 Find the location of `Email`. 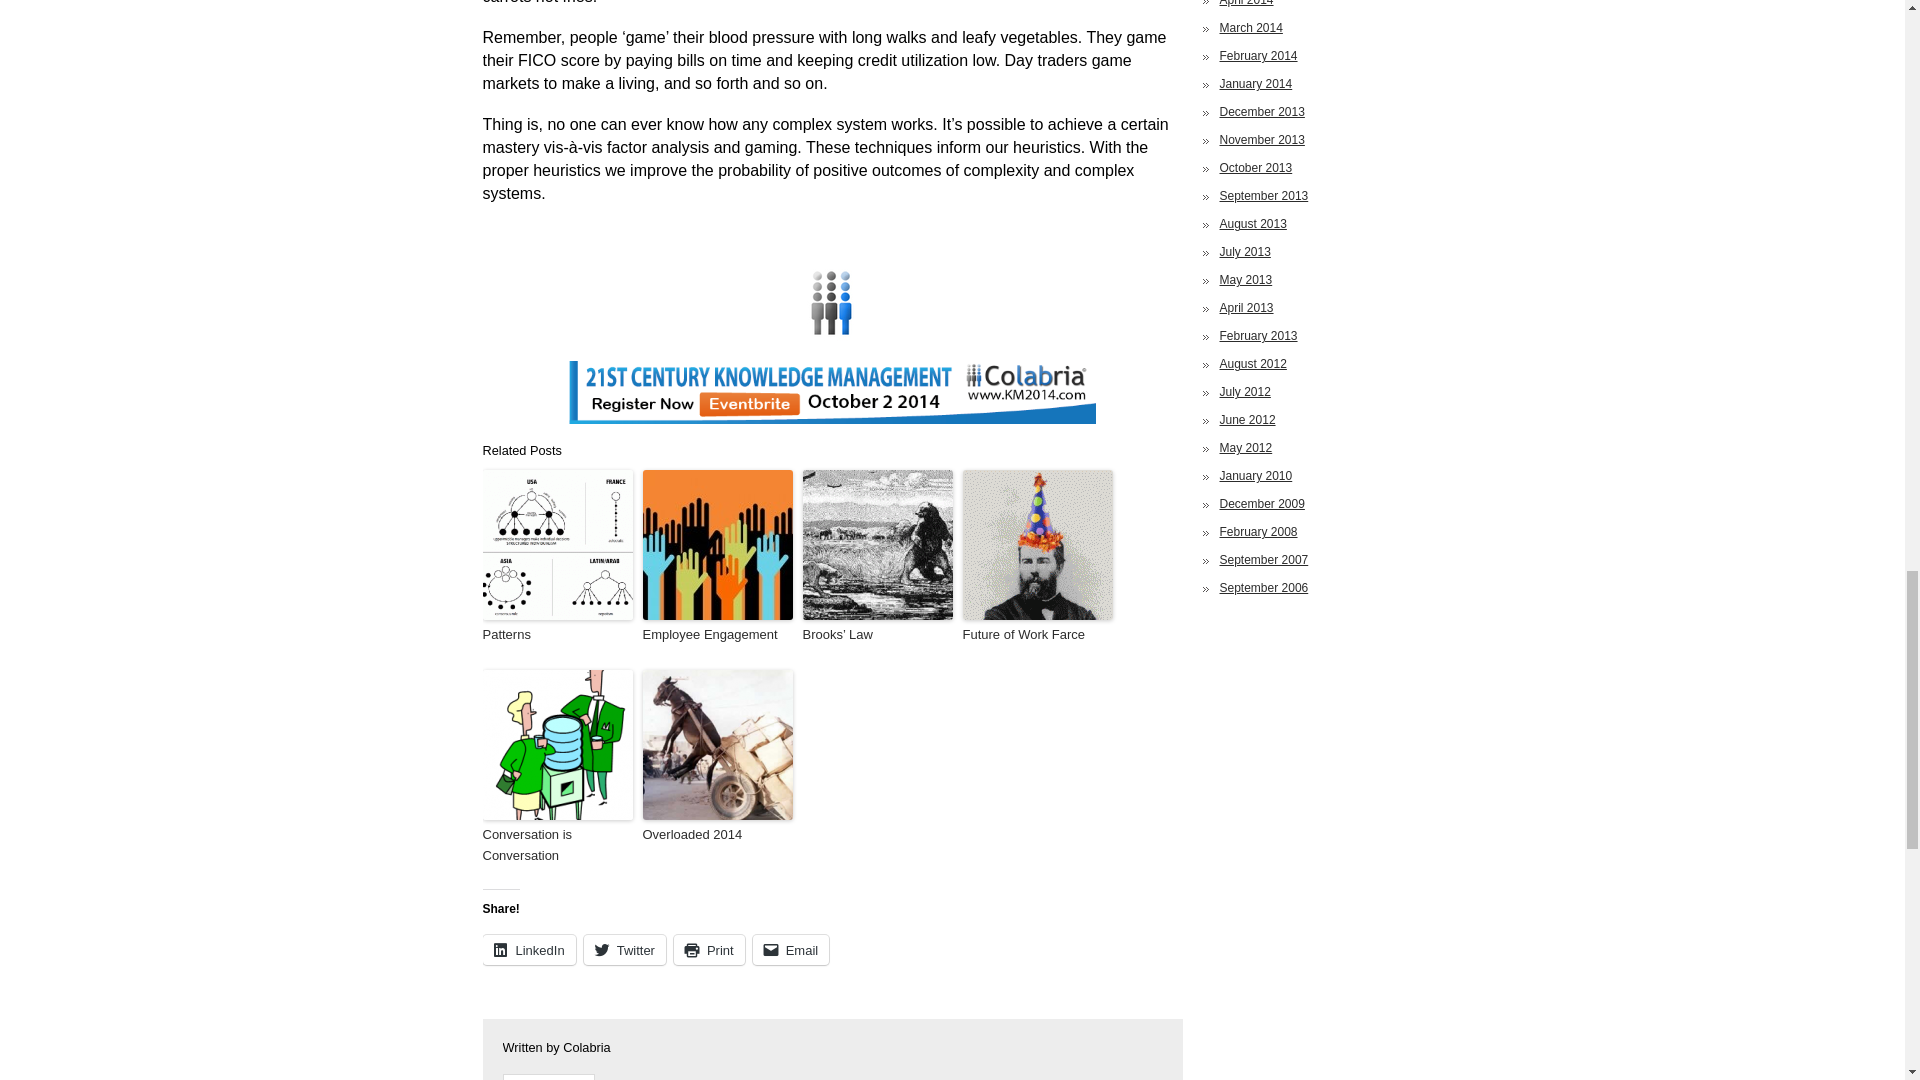

Email is located at coordinates (790, 950).